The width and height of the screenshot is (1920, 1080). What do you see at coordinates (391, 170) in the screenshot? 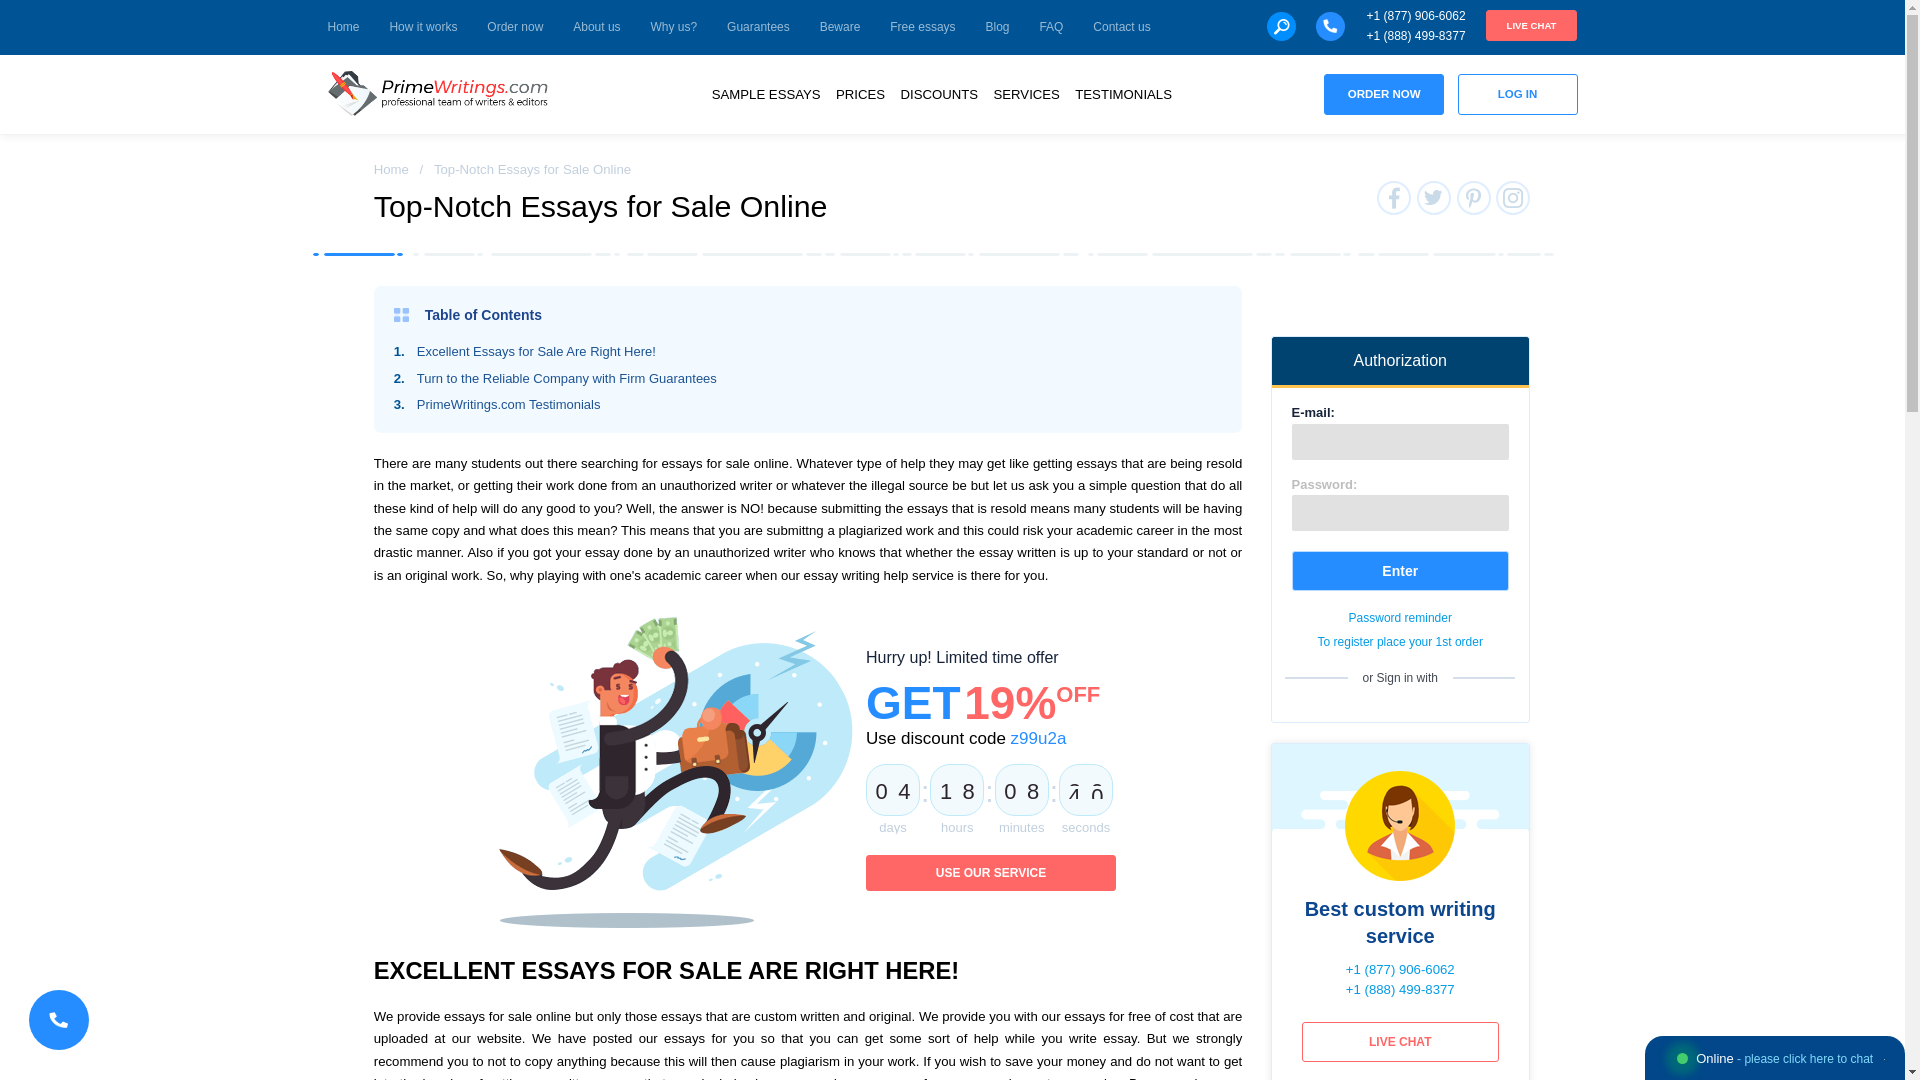
I see `Home` at bounding box center [391, 170].